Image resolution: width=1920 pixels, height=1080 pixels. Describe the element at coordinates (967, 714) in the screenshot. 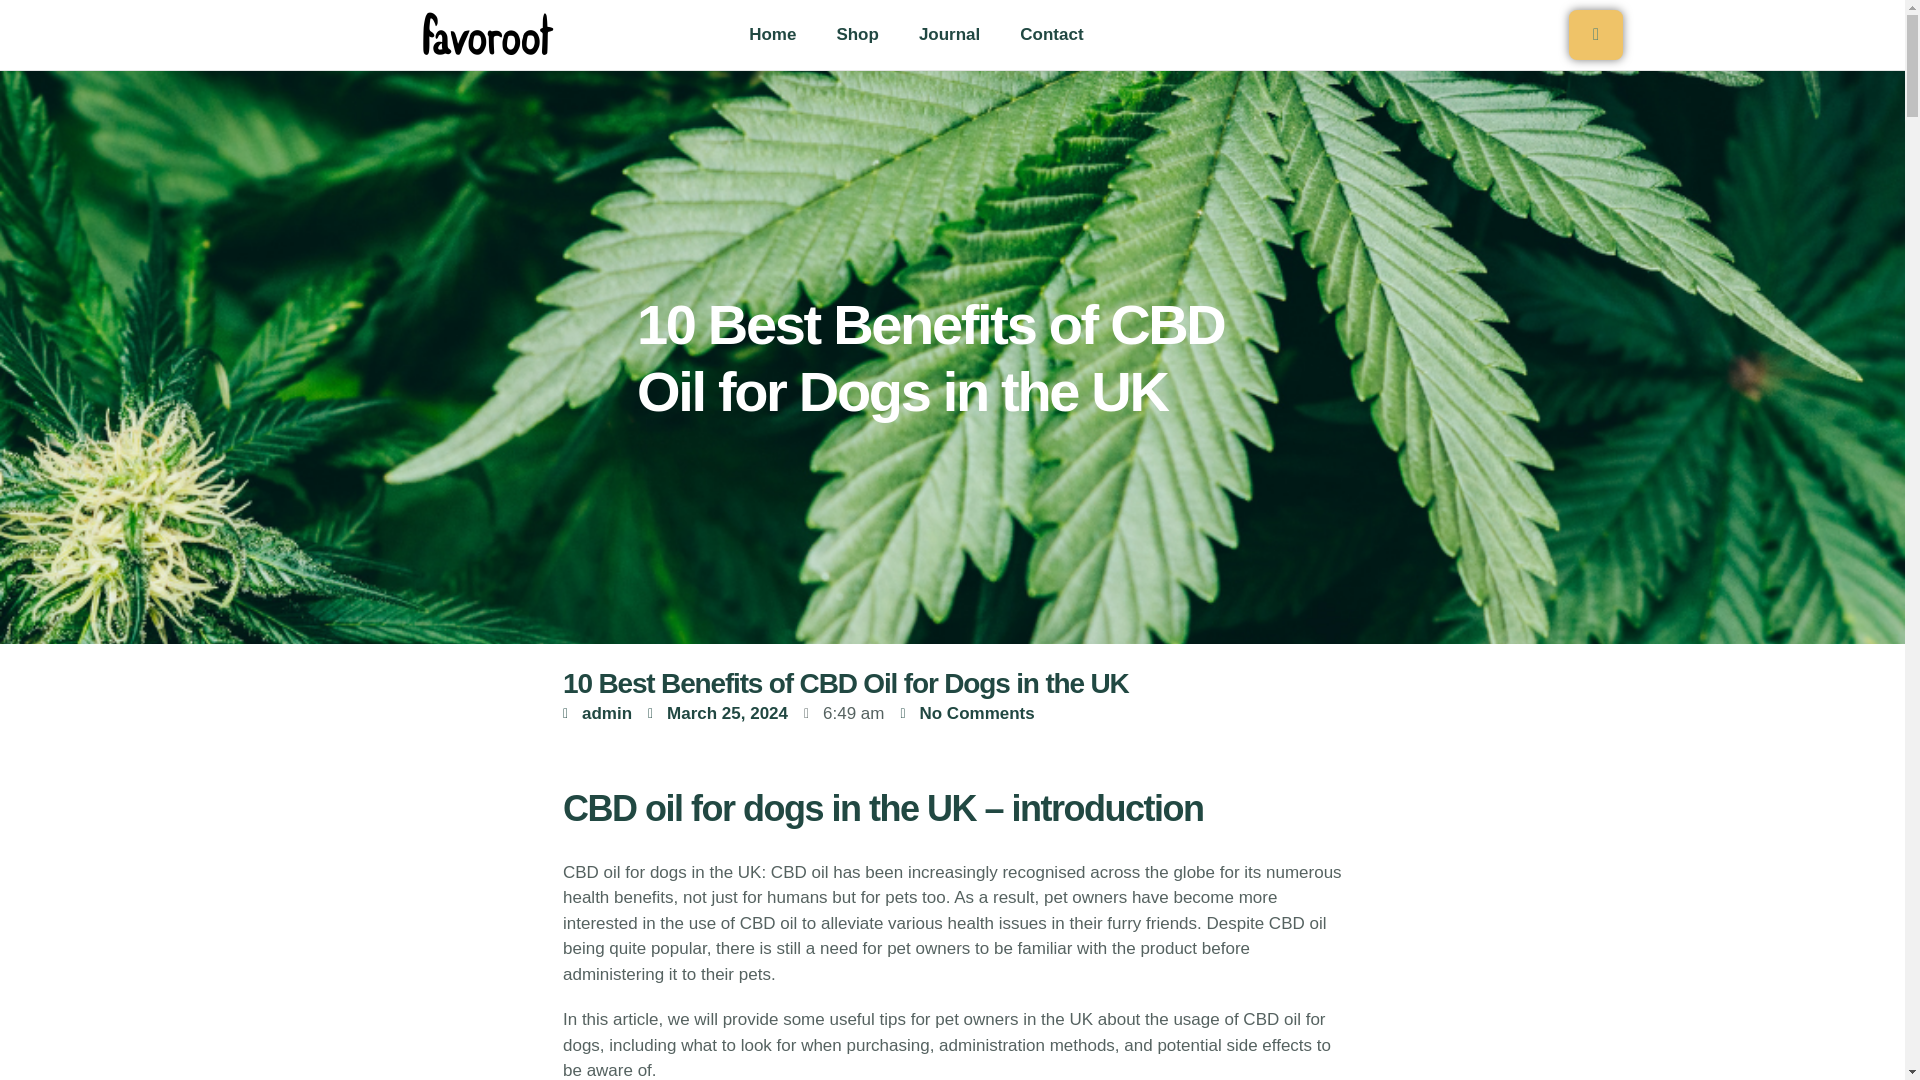

I see `No Comments` at that location.